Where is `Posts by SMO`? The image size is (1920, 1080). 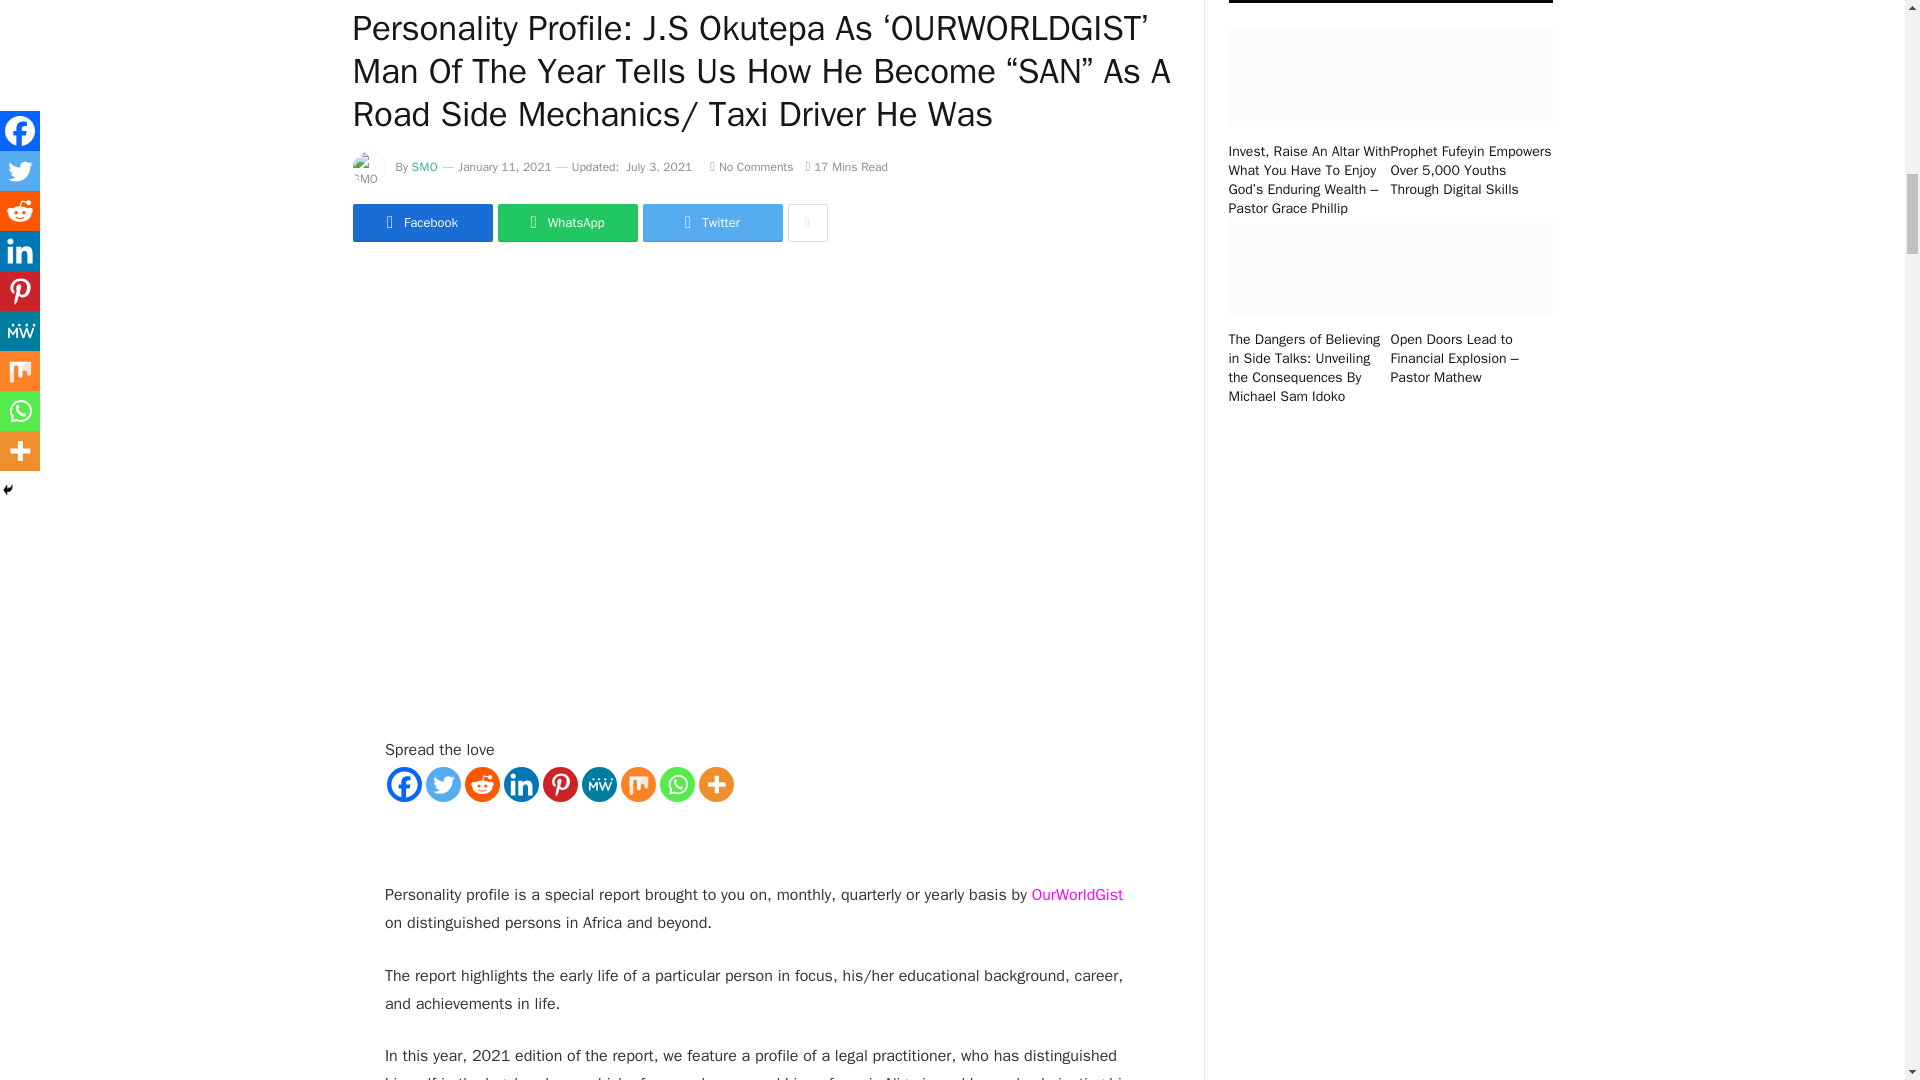
Posts by SMO is located at coordinates (426, 166).